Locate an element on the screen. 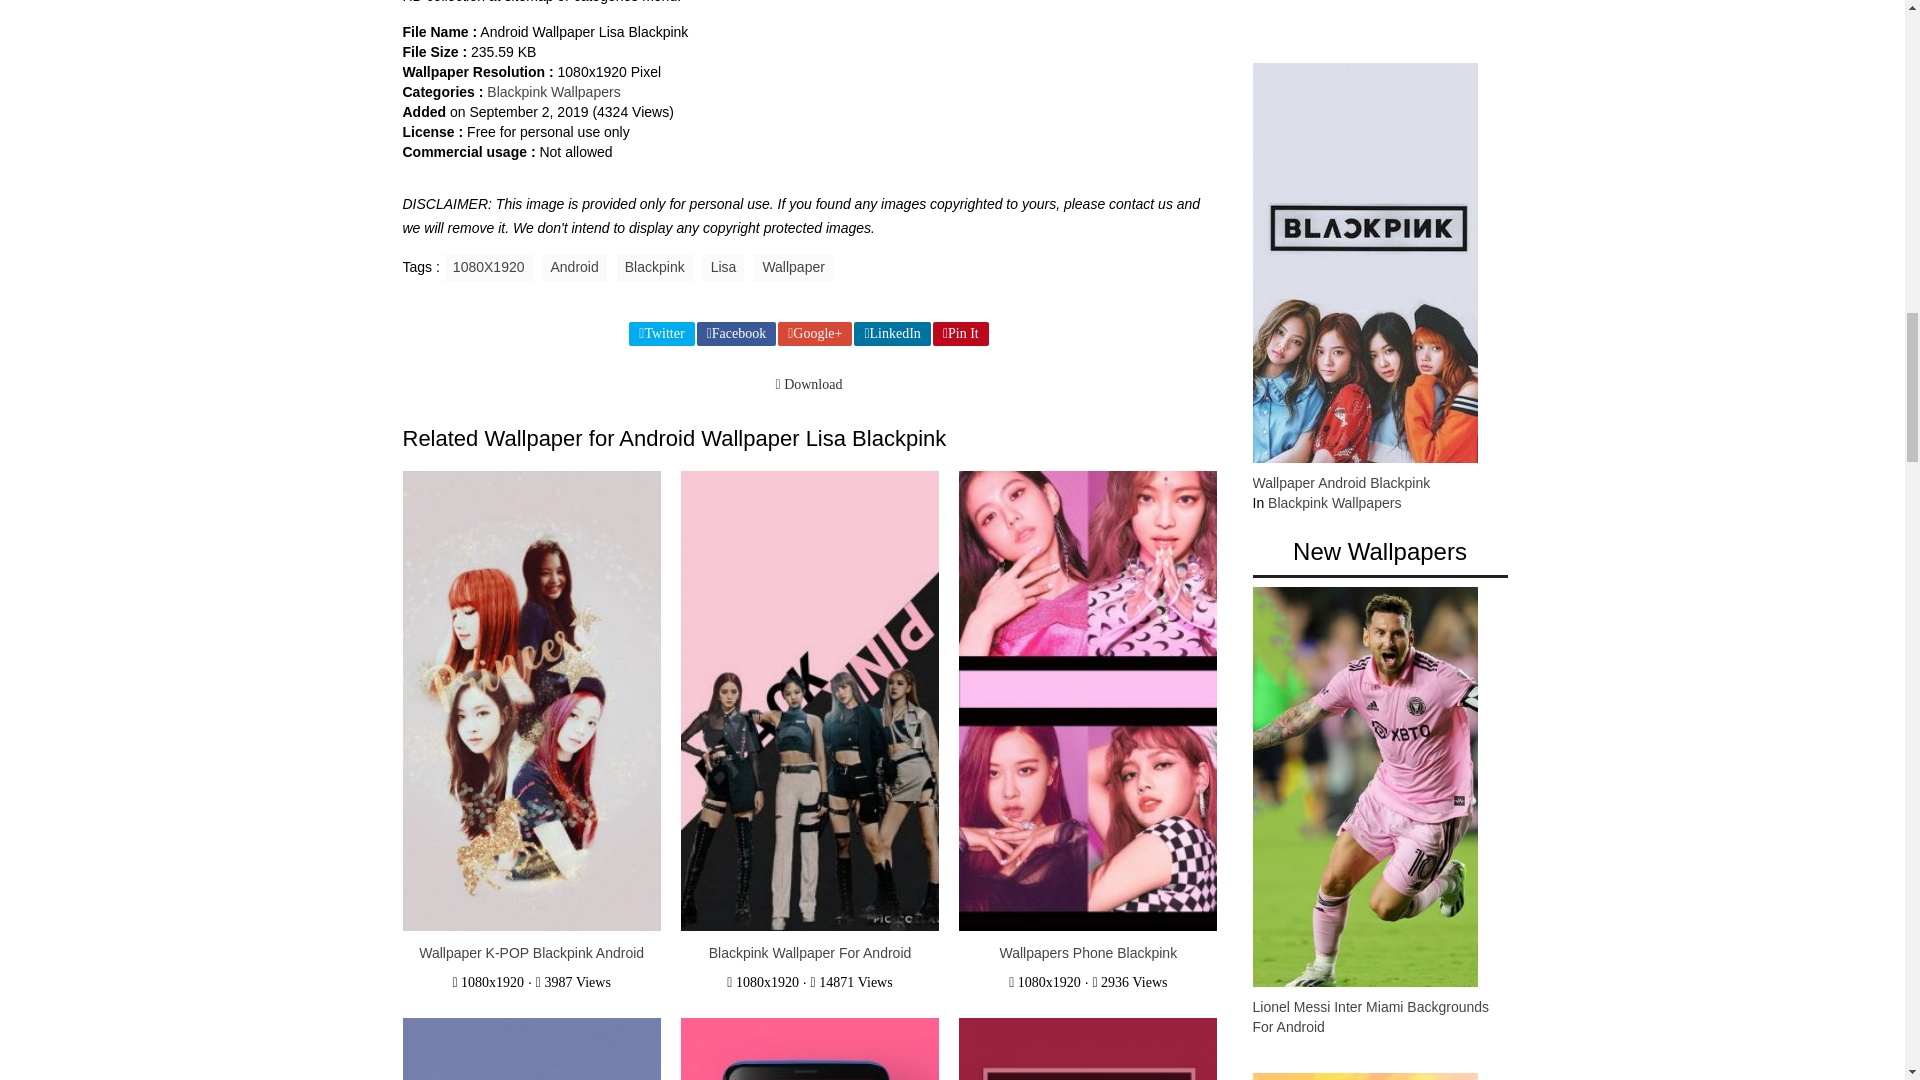 This screenshot has width=1920, height=1080. Facebook is located at coordinates (736, 333).